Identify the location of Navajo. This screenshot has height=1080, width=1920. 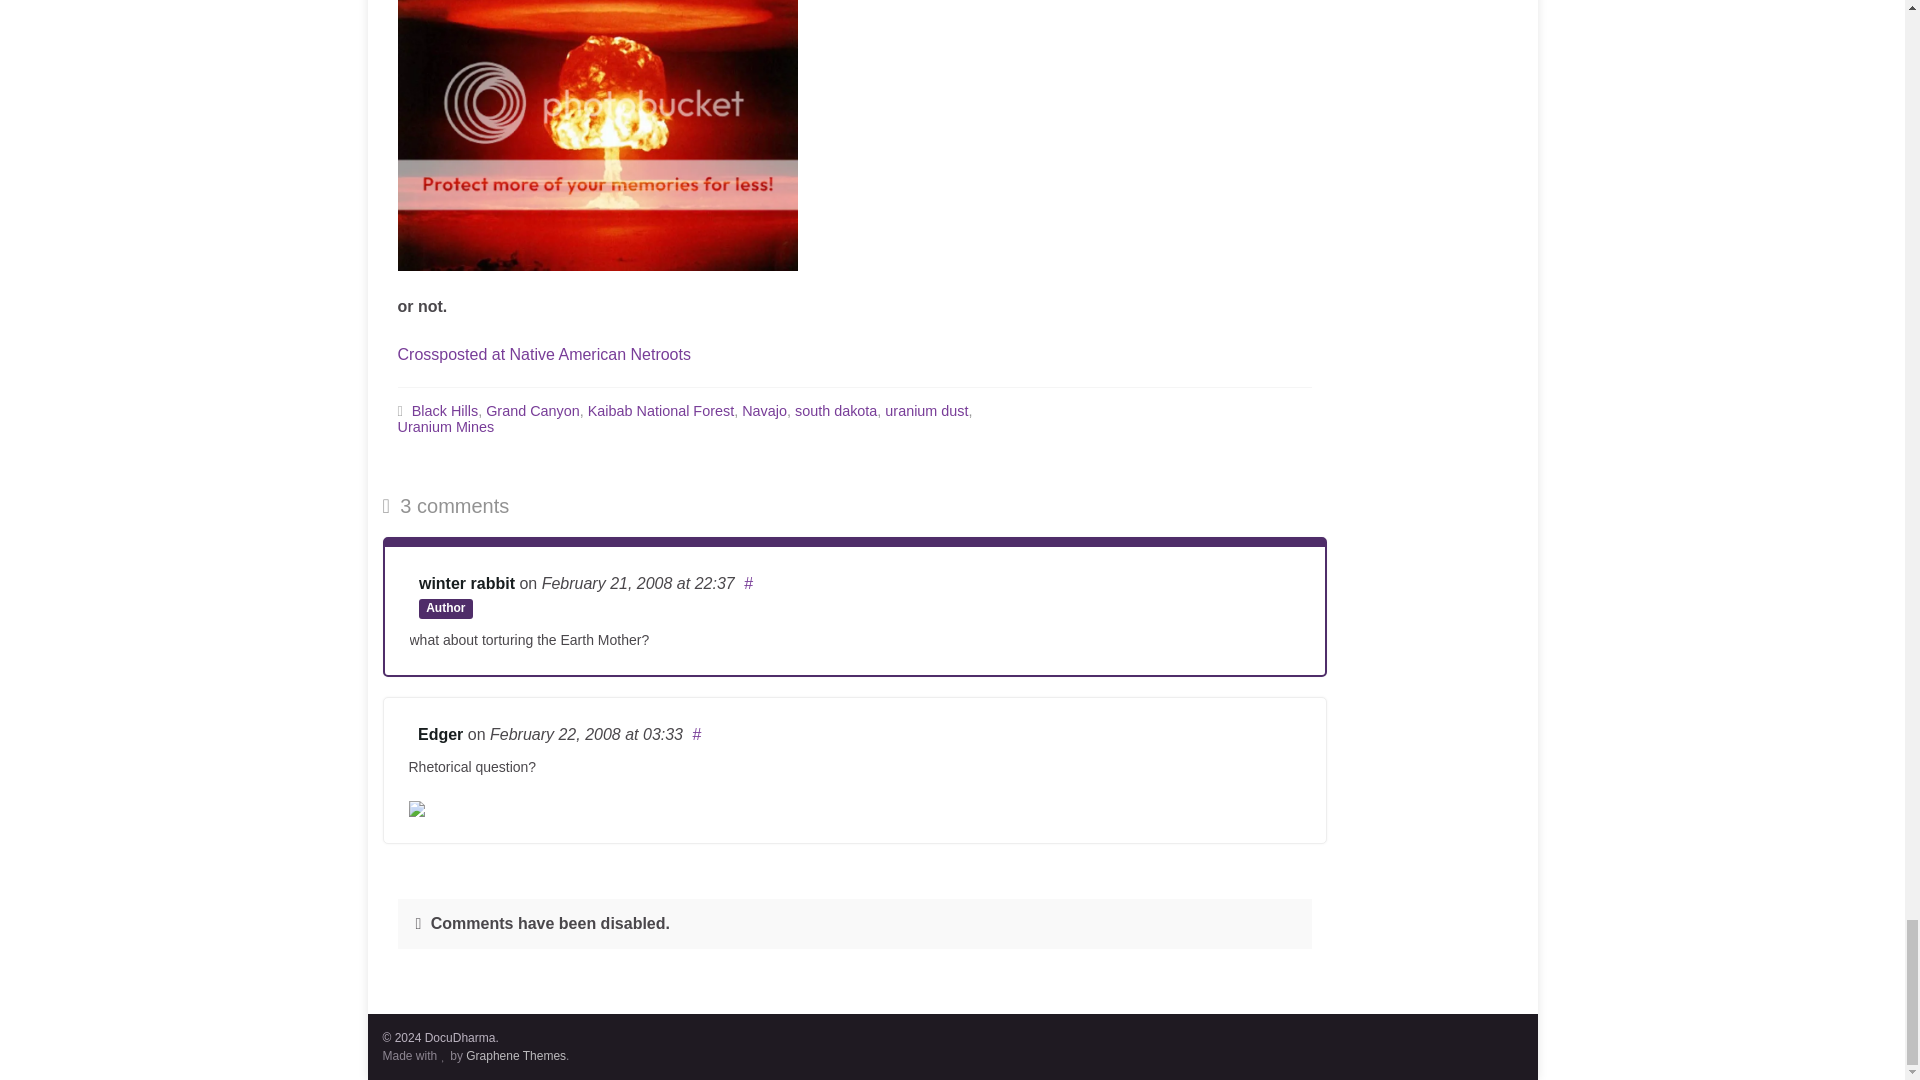
(764, 409).